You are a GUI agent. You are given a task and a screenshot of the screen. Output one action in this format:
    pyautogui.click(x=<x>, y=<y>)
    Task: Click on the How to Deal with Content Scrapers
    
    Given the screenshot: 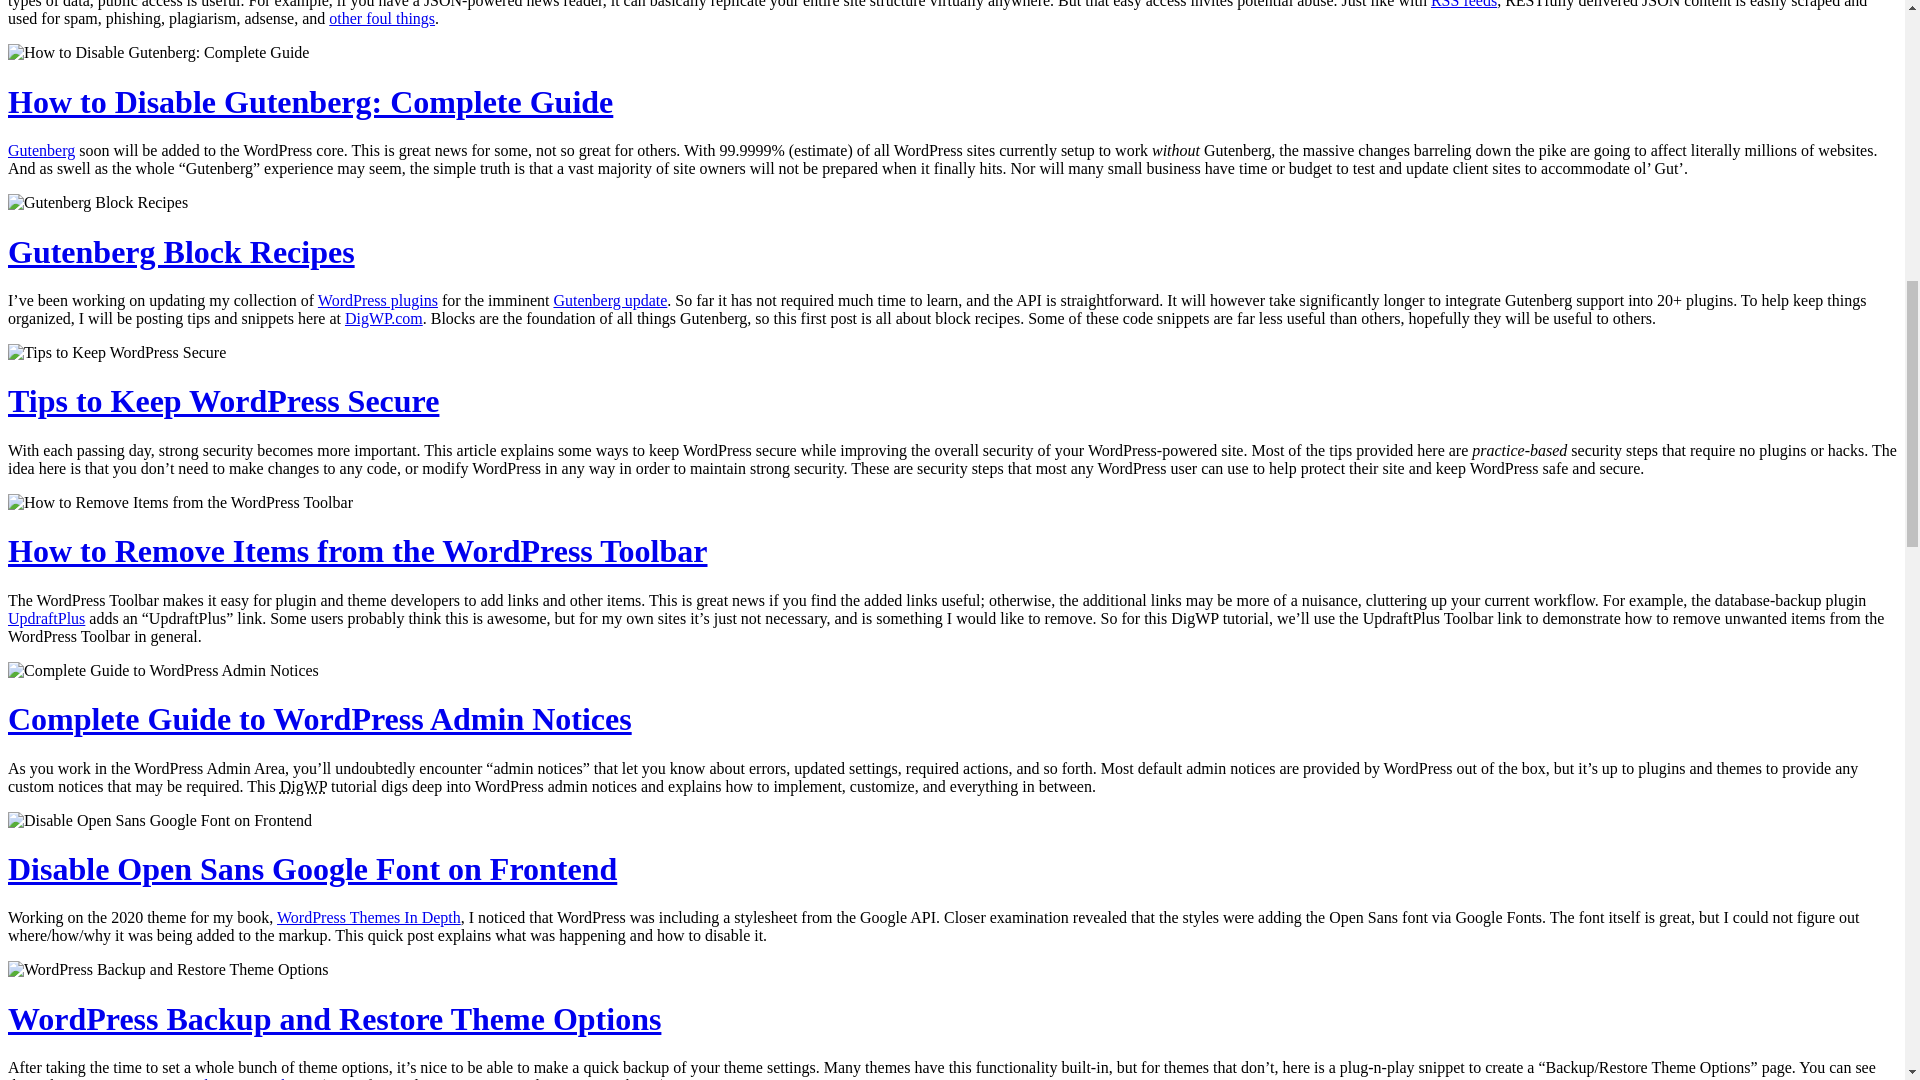 What is the action you would take?
    pyautogui.click(x=1464, y=4)
    